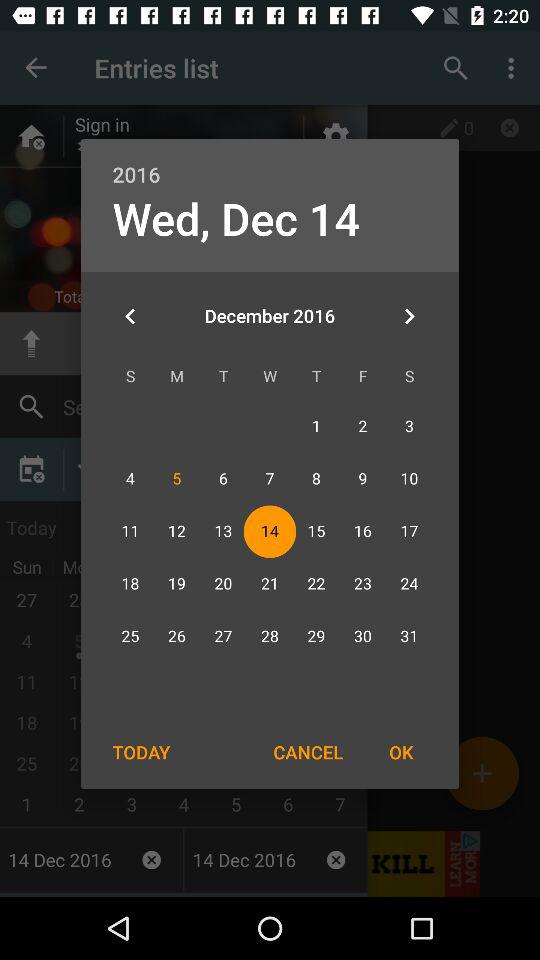 The height and width of the screenshot is (960, 540). I want to click on press item below the wed, dec 14, so click(130, 316).